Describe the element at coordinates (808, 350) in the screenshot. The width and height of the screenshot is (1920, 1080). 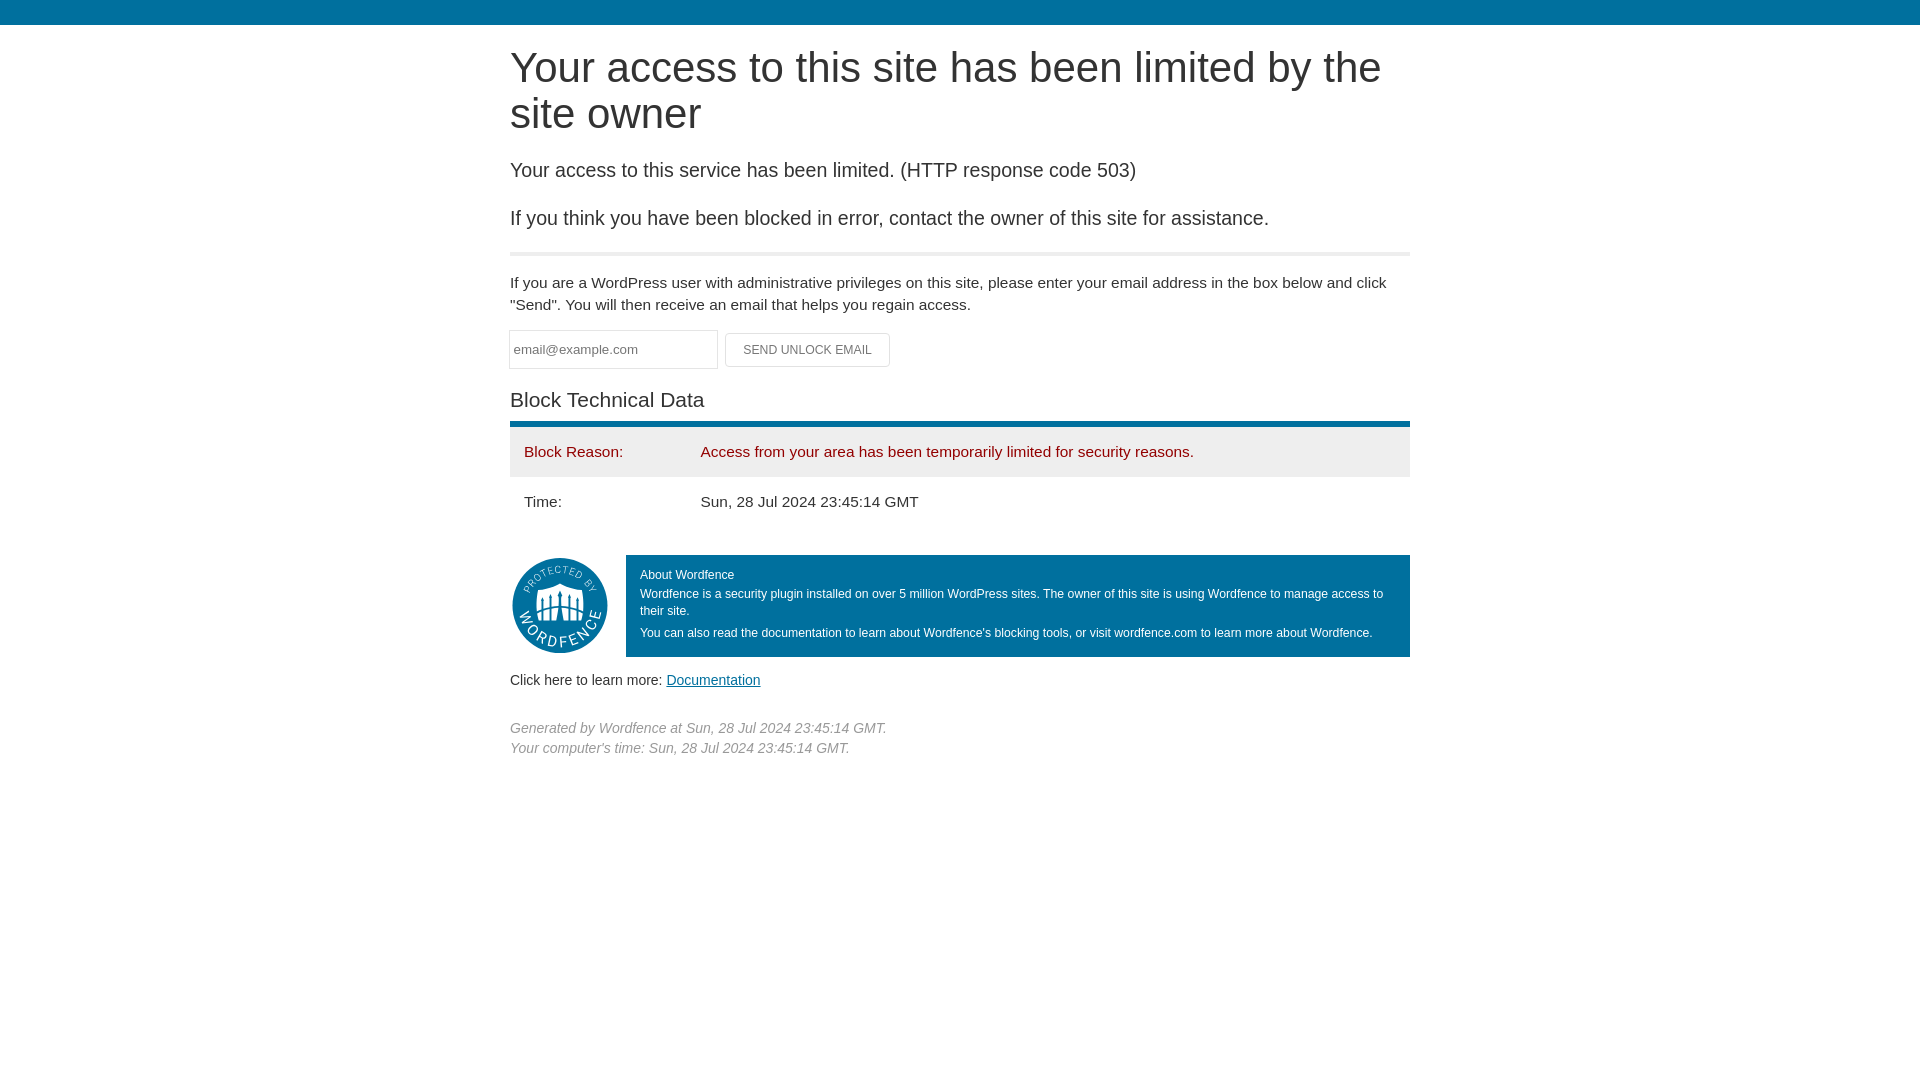
I see `Send Unlock Email` at that location.